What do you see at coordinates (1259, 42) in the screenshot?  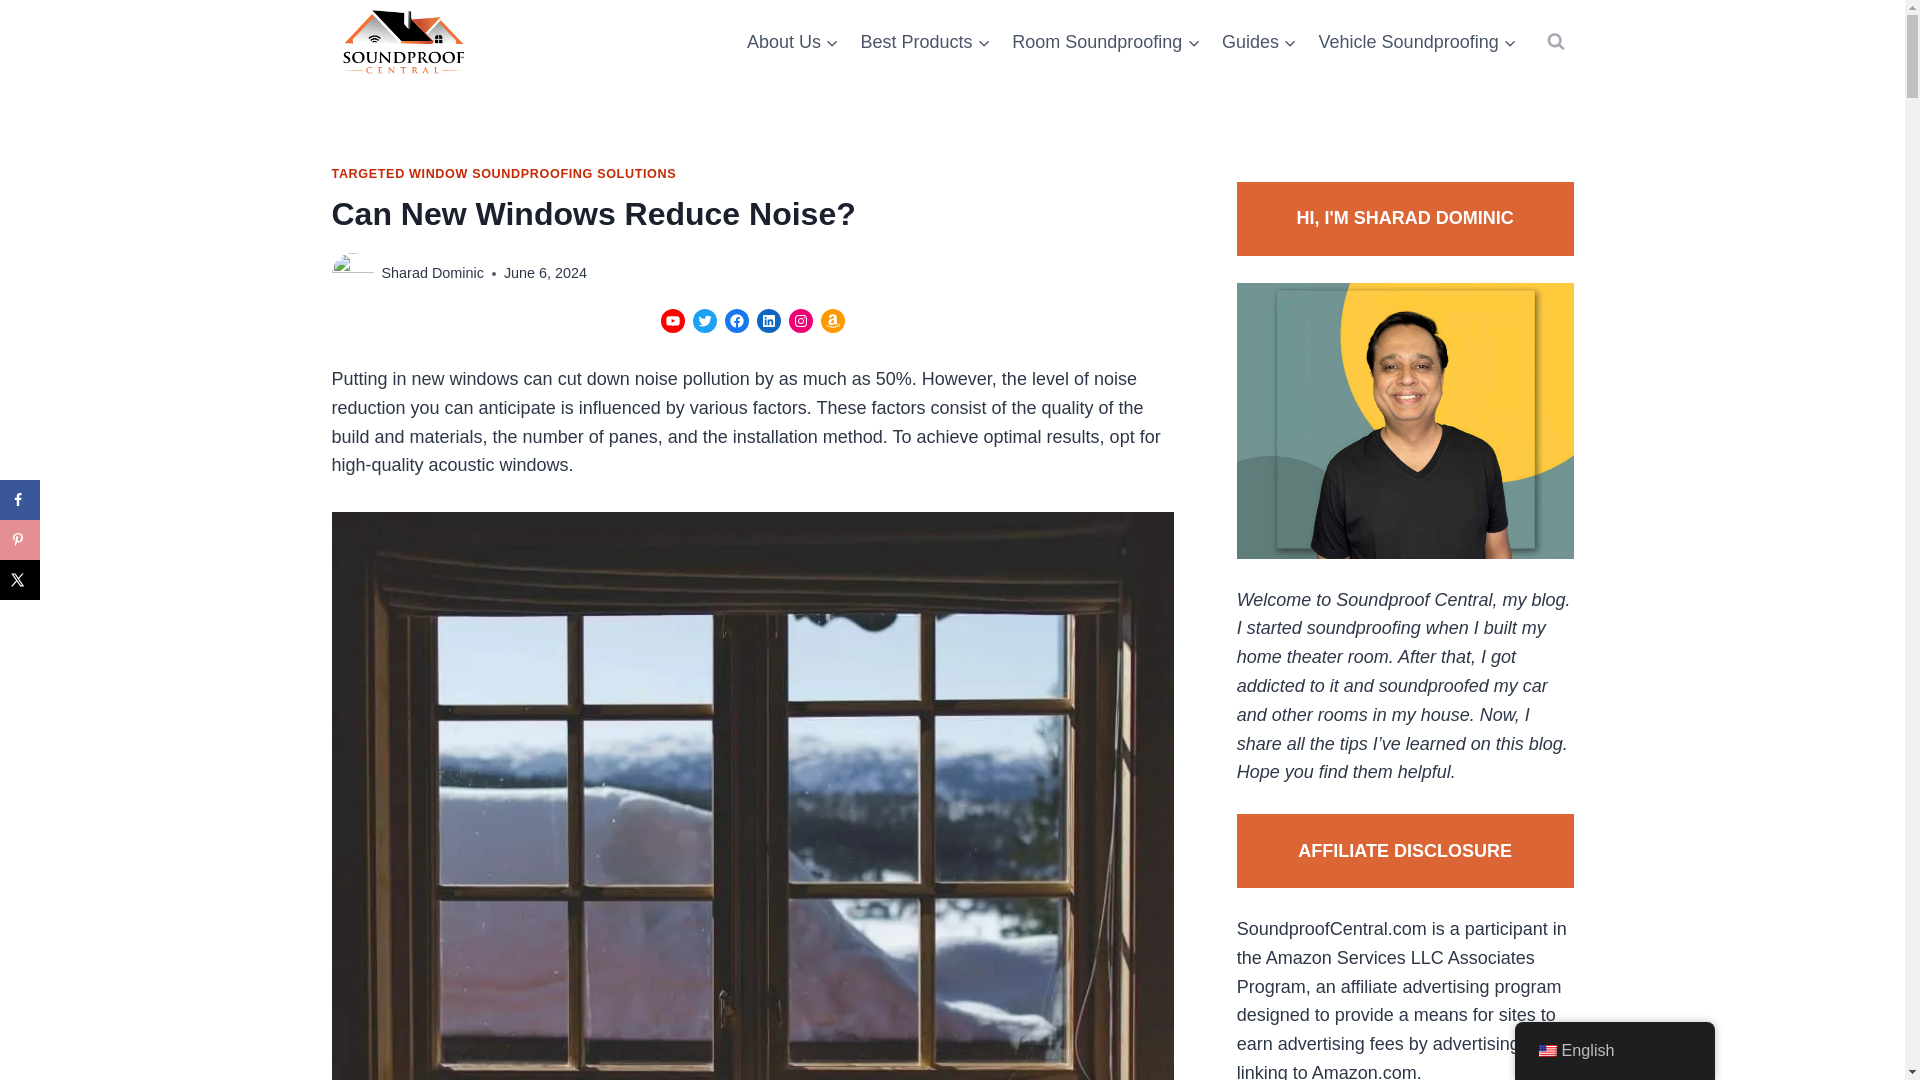 I see `Guides` at bounding box center [1259, 42].